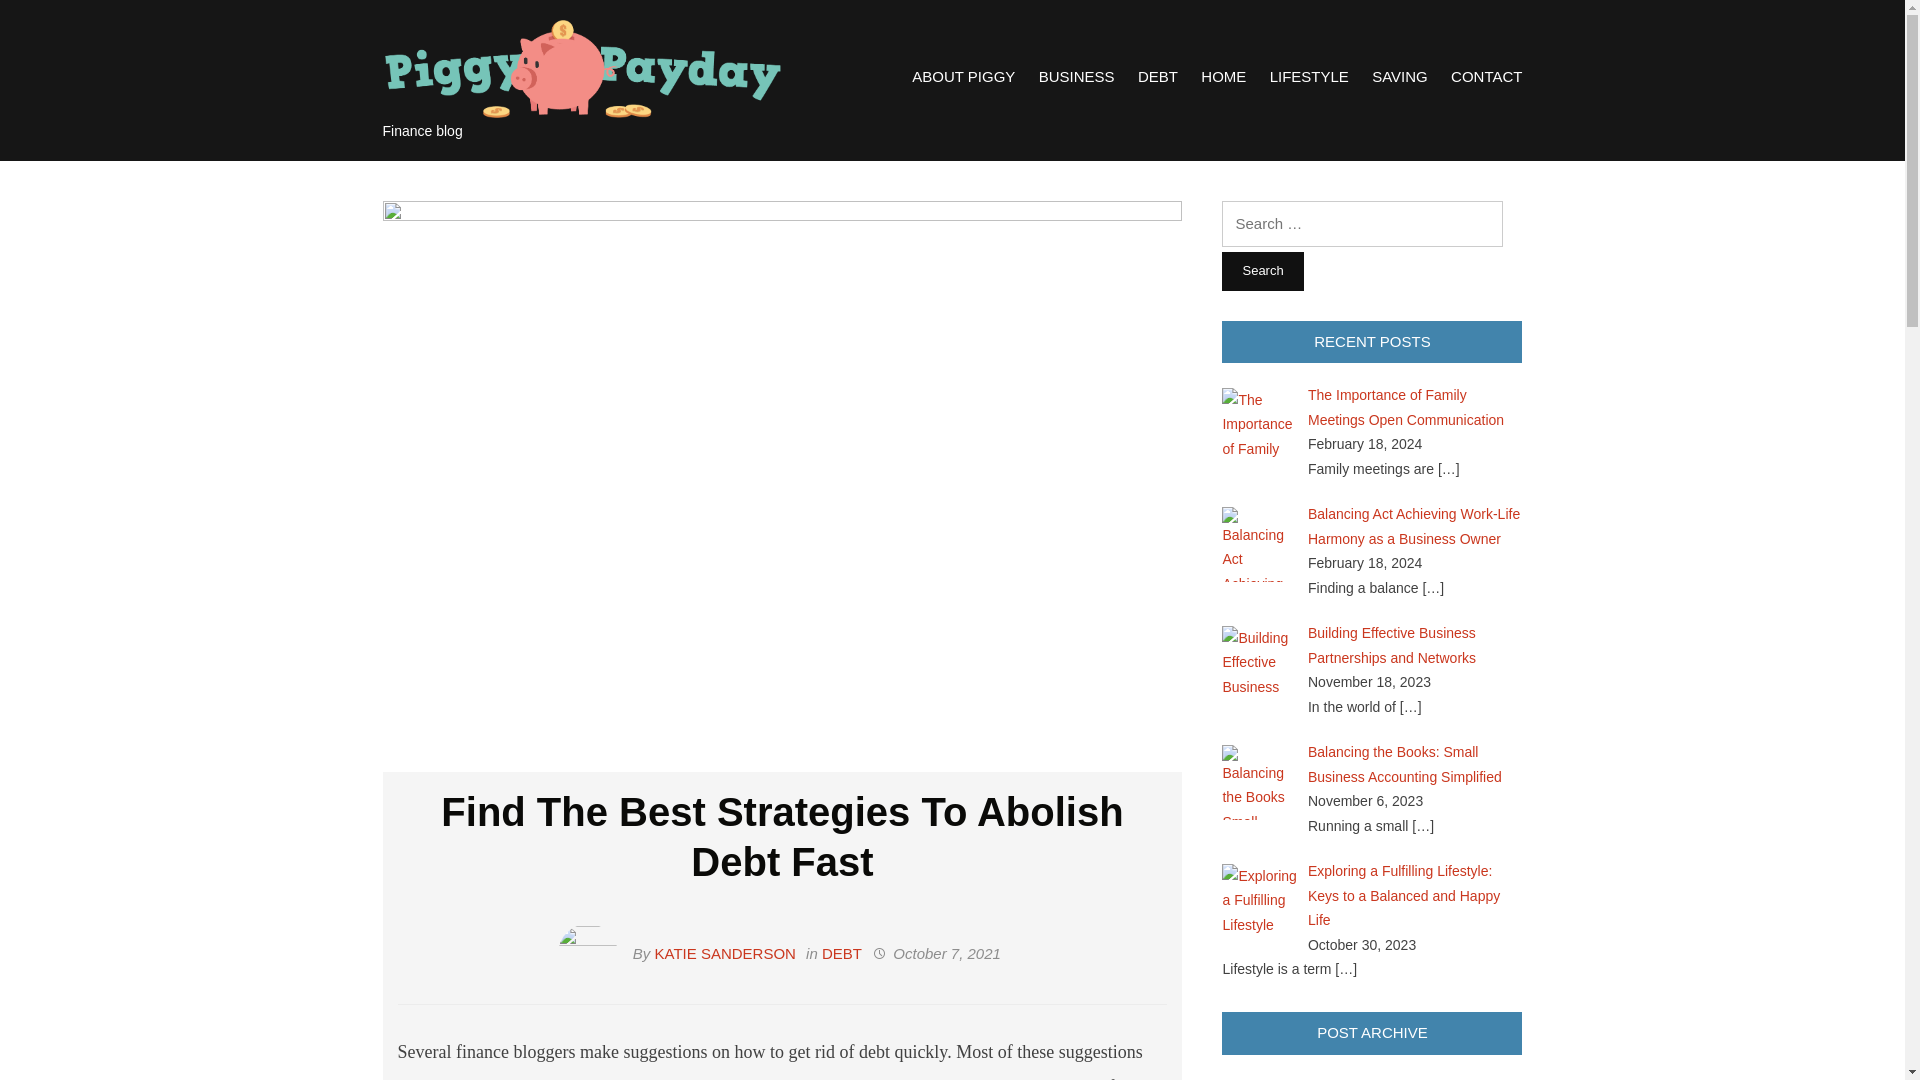 The image size is (1920, 1080). I want to click on Balancing the Books: Small Business Accounting Simplified, so click(1404, 764).